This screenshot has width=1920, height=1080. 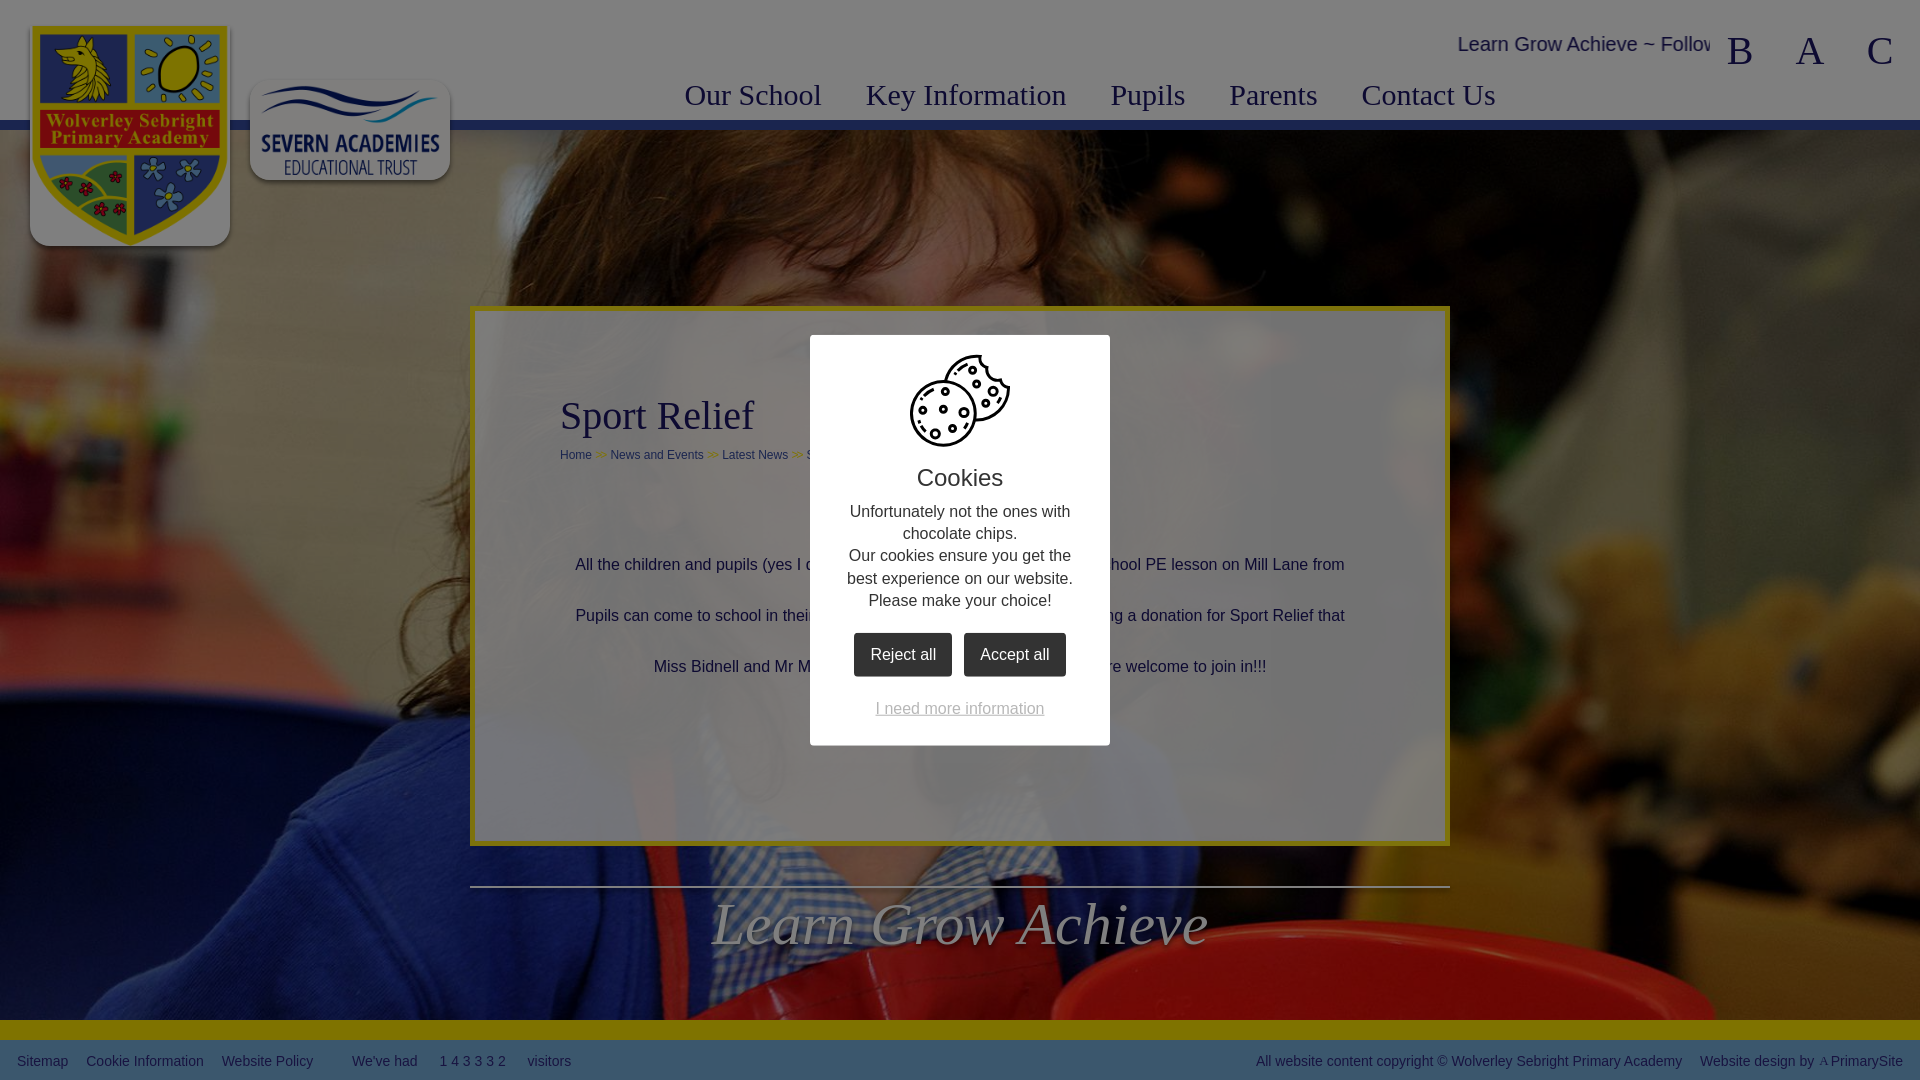 I want to click on Key Information, so click(x=966, y=94).